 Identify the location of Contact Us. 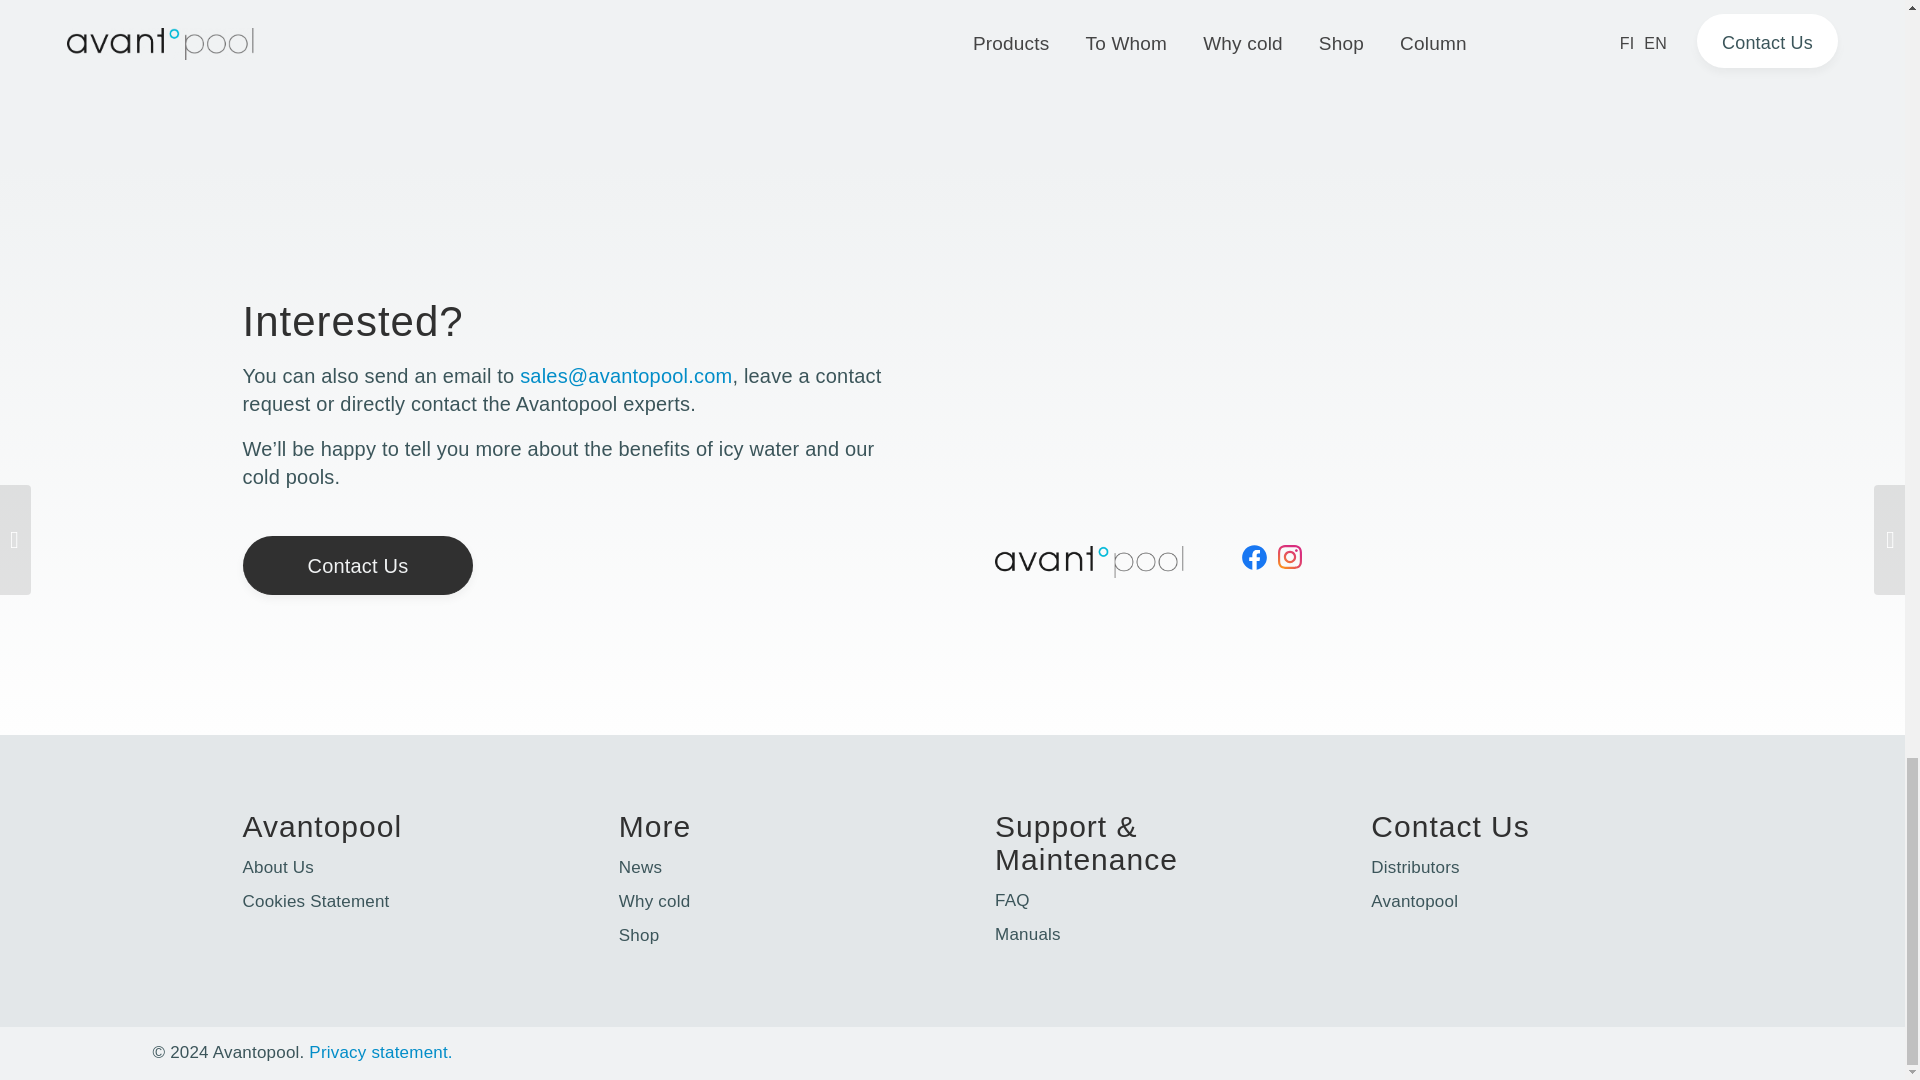
(356, 565).